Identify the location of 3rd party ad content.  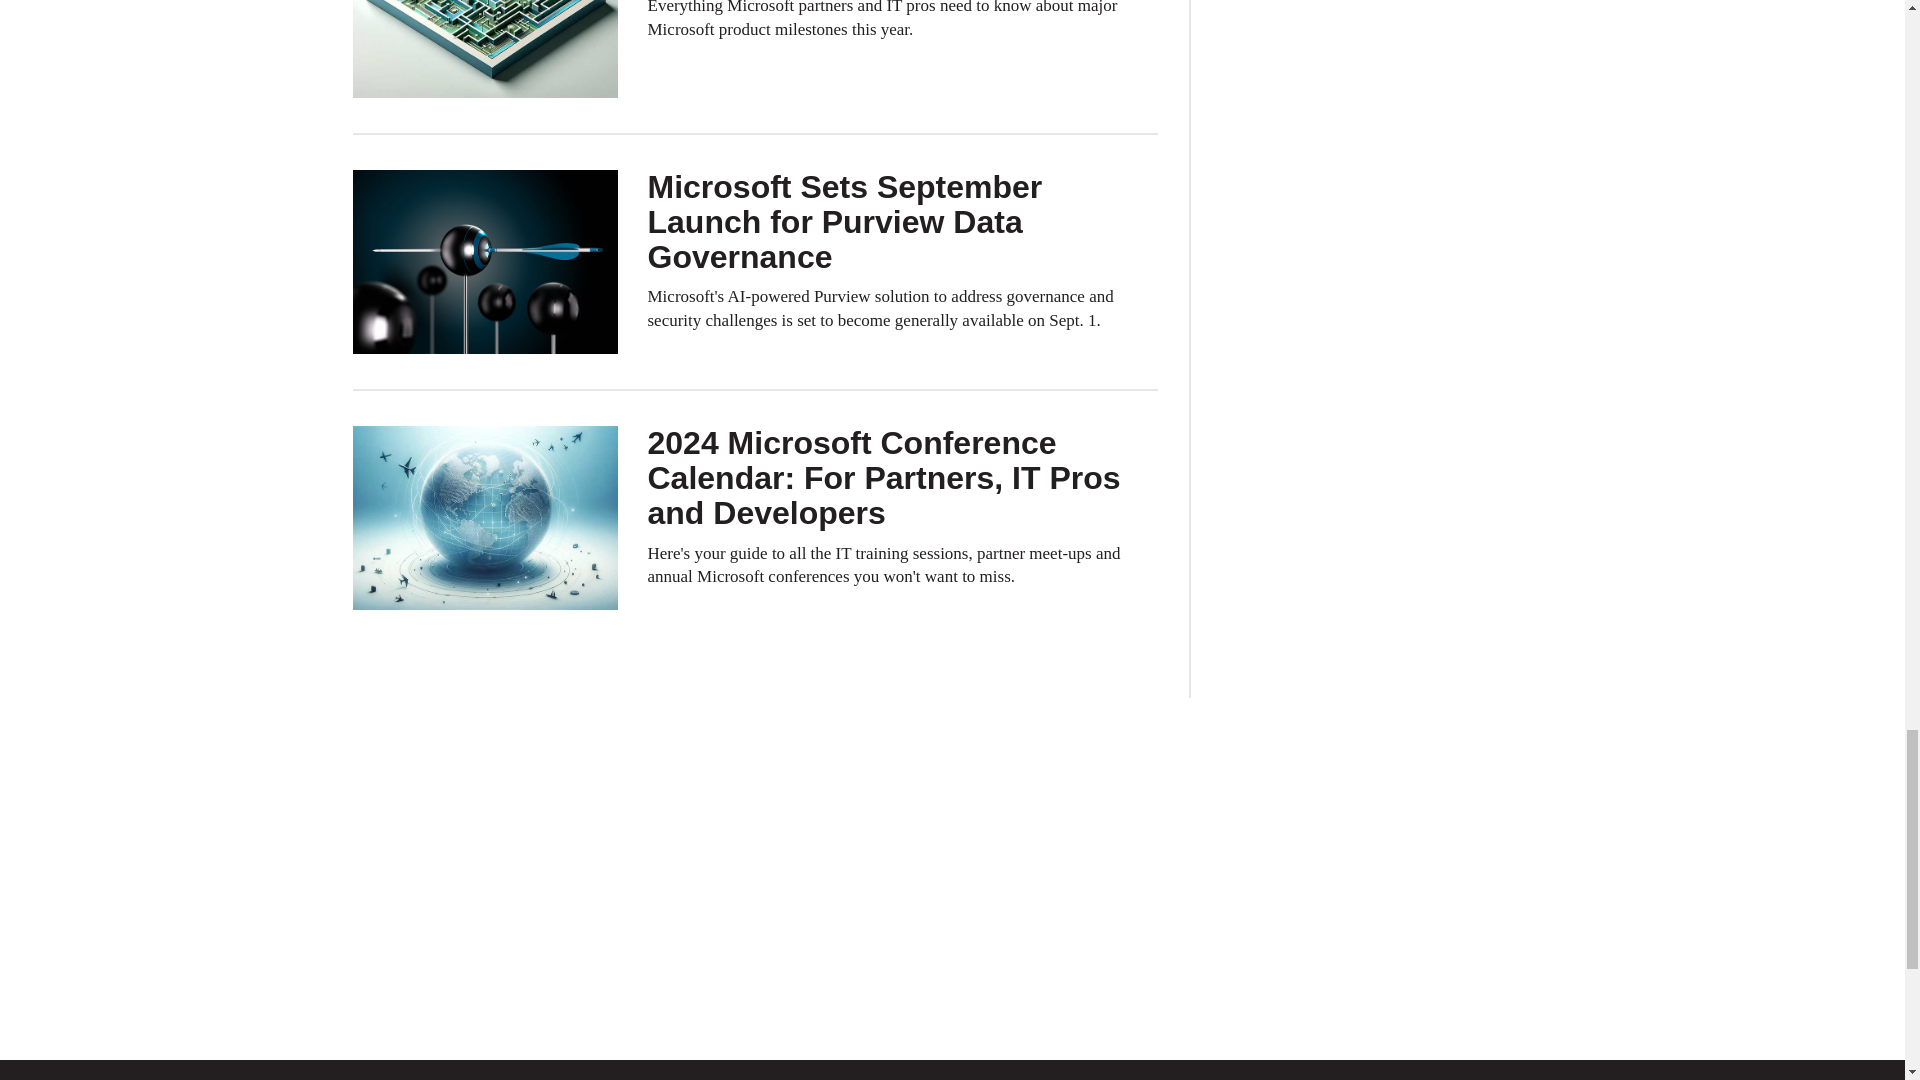
(951, 810).